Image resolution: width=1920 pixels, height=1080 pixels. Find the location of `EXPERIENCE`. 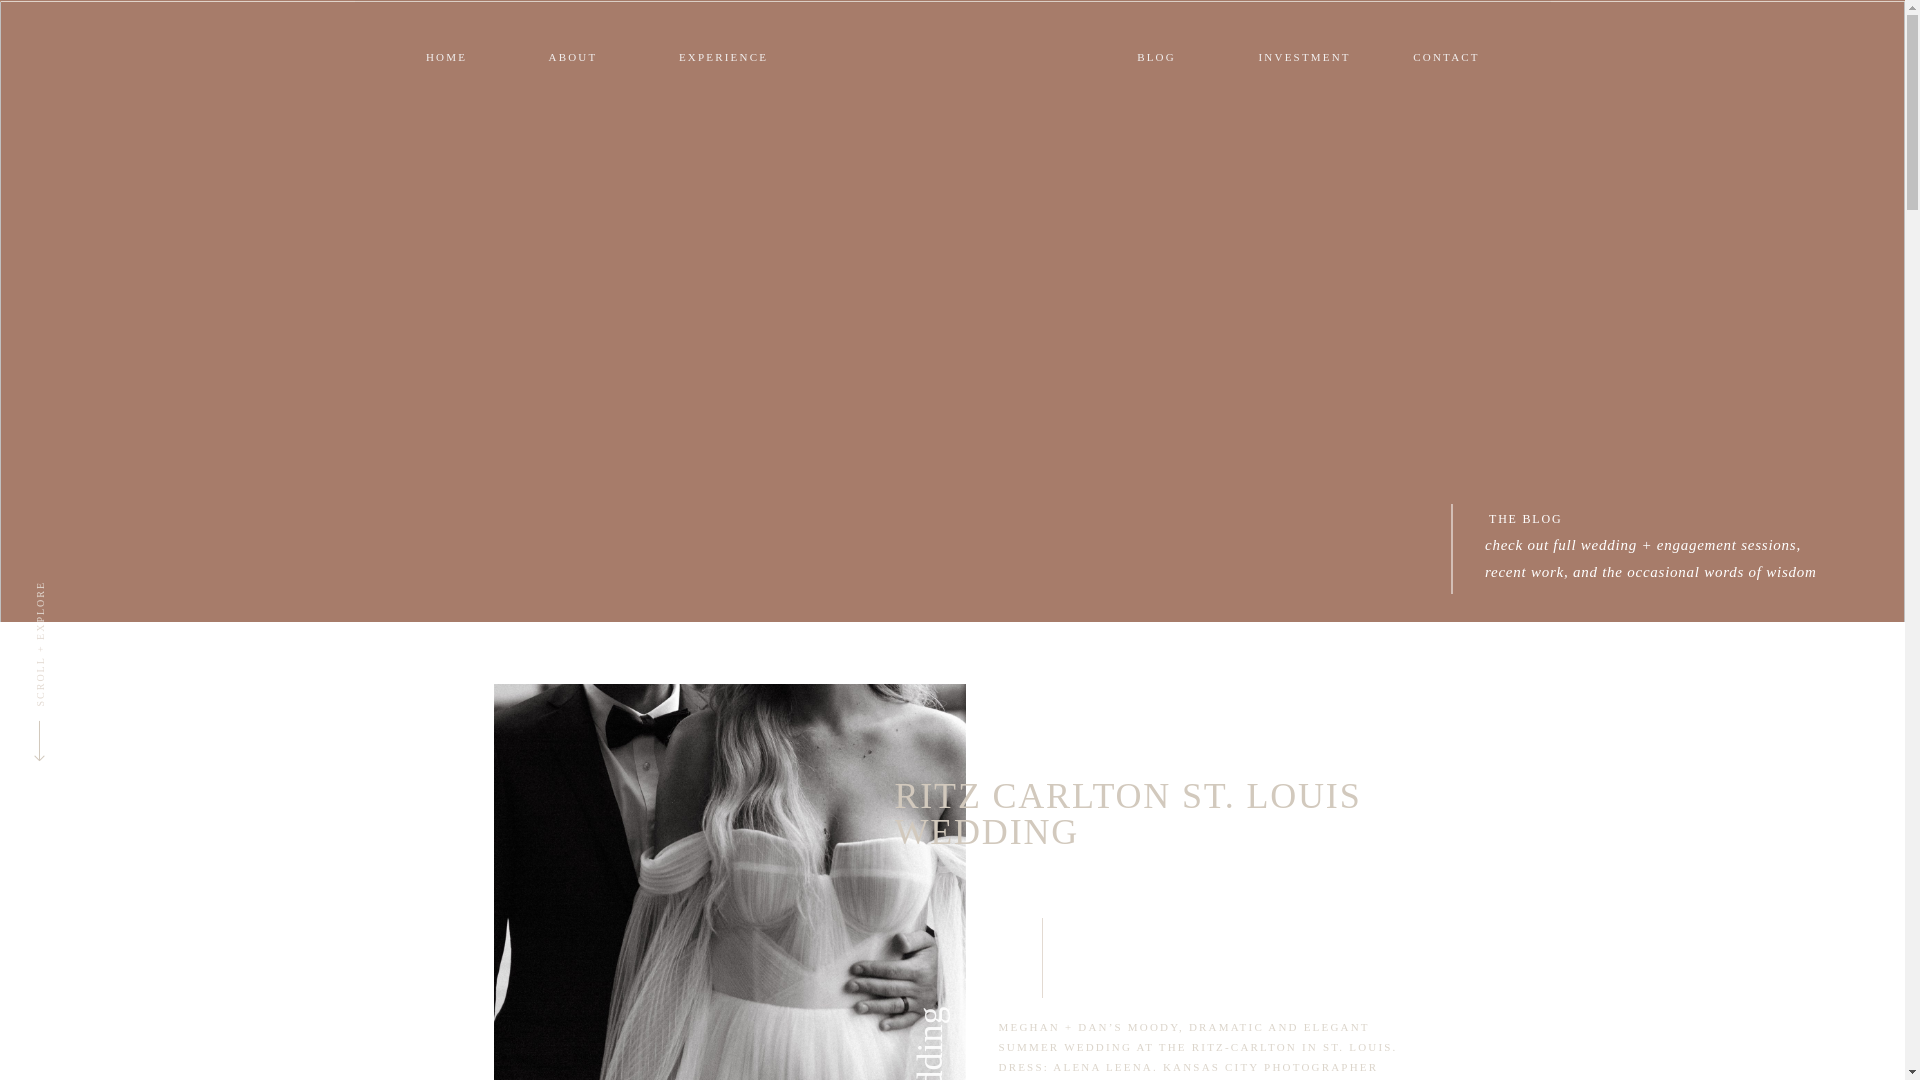

EXPERIENCE is located at coordinates (857, 24).